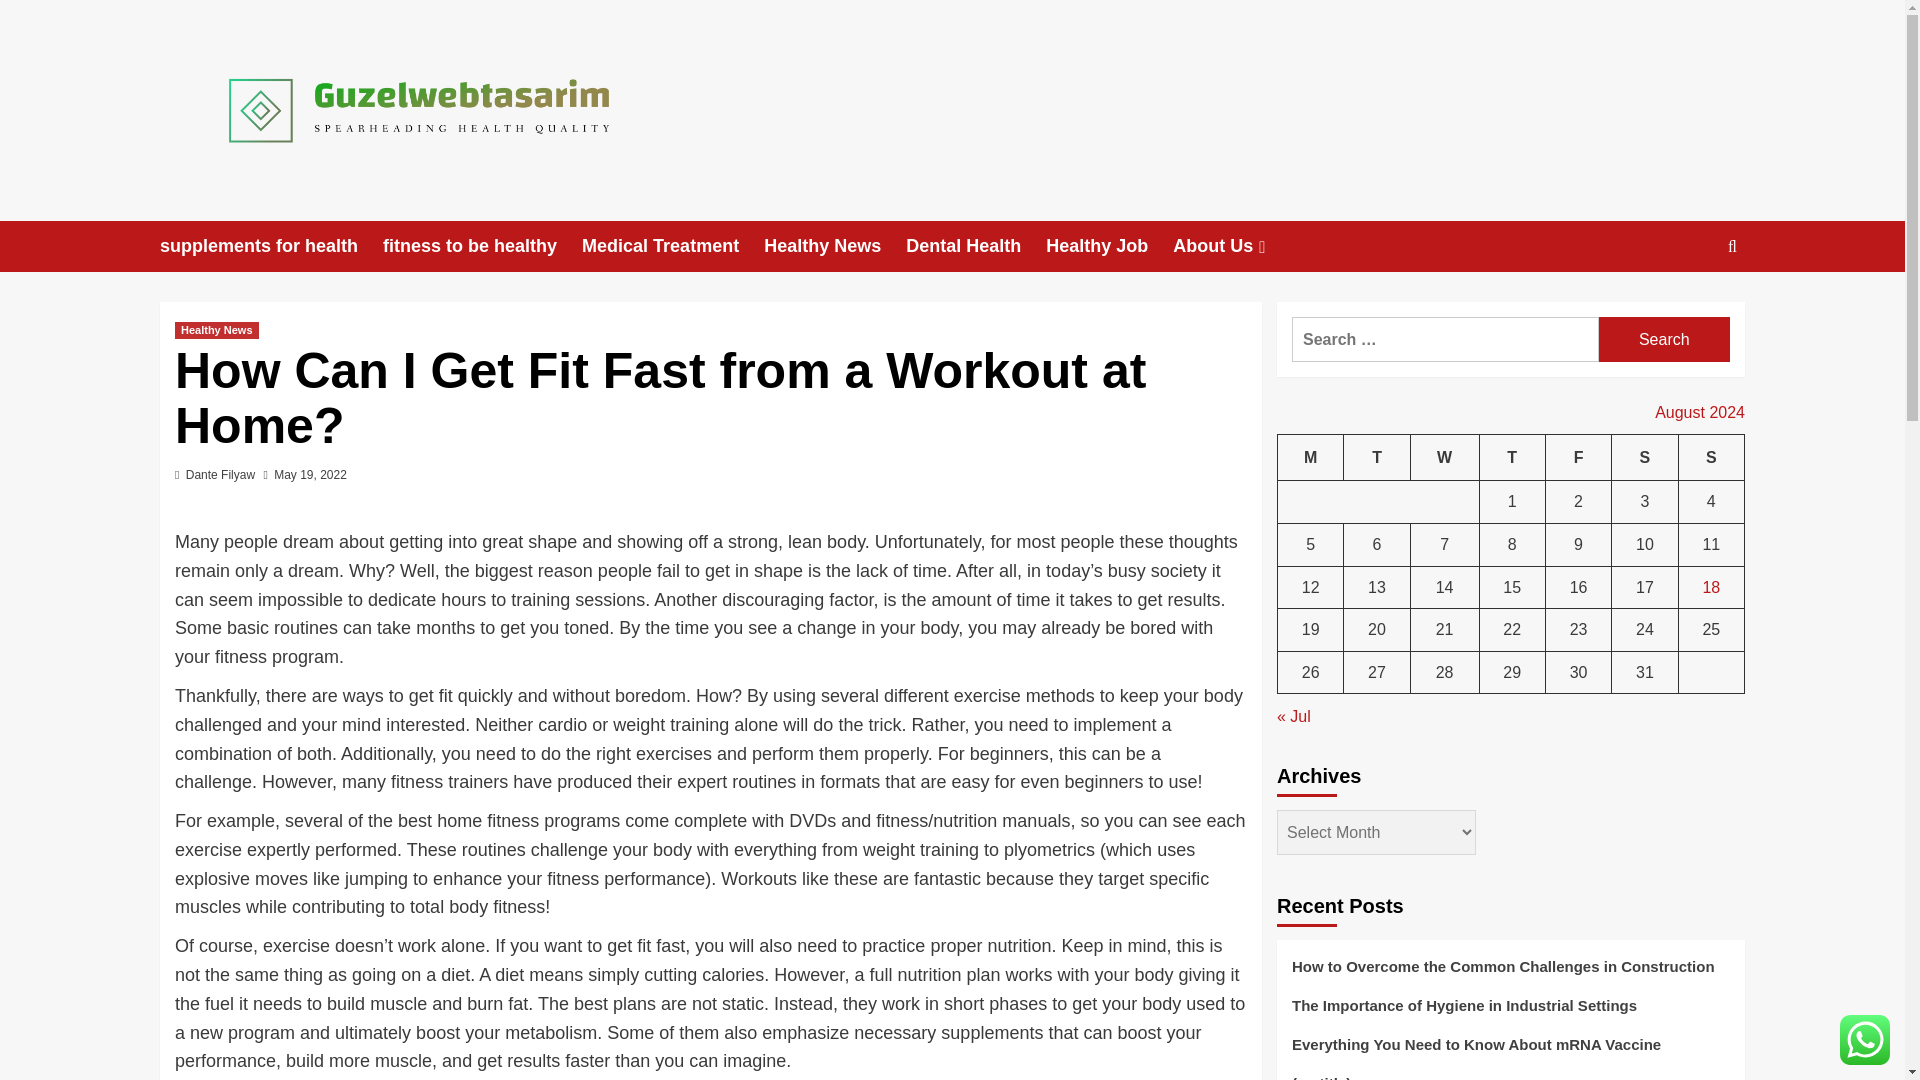 The width and height of the screenshot is (1920, 1080). I want to click on Saturday, so click(1645, 457).